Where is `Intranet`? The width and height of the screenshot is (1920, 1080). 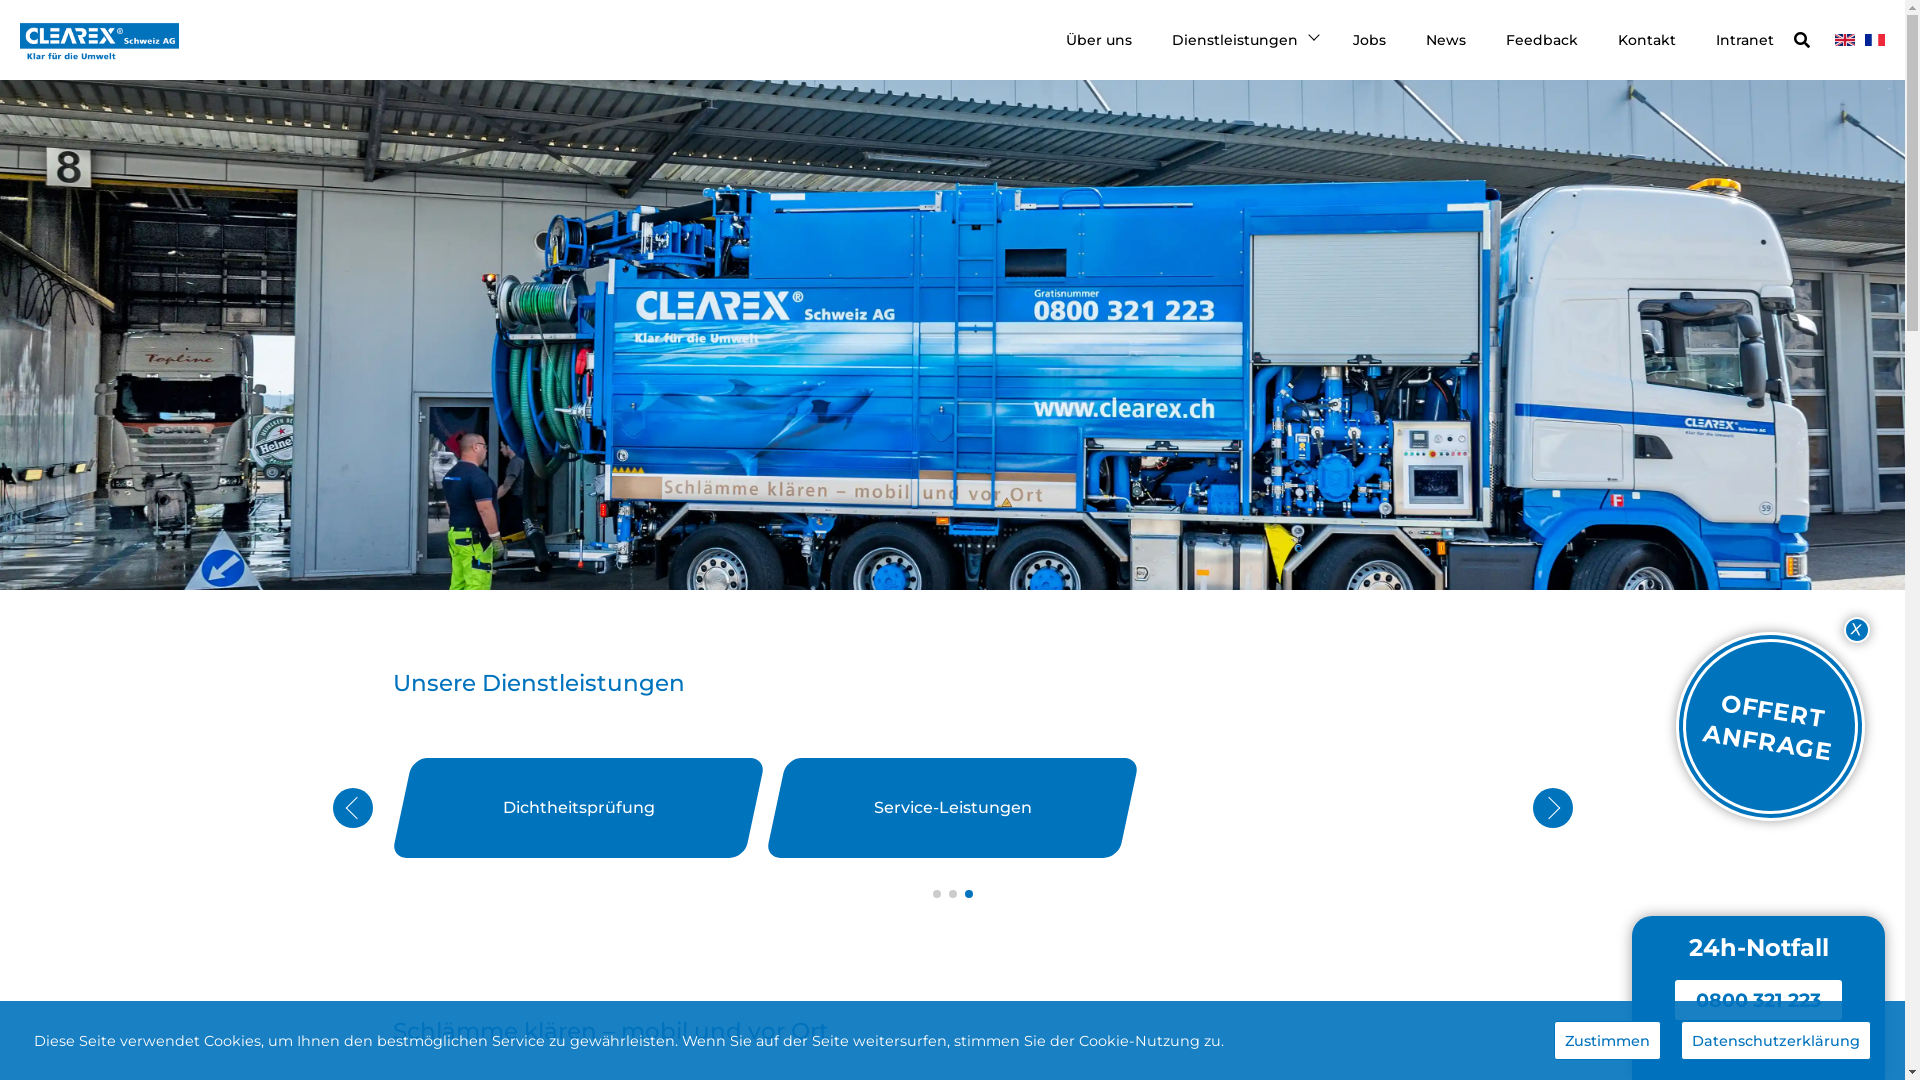 Intranet is located at coordinates (1745, 40).